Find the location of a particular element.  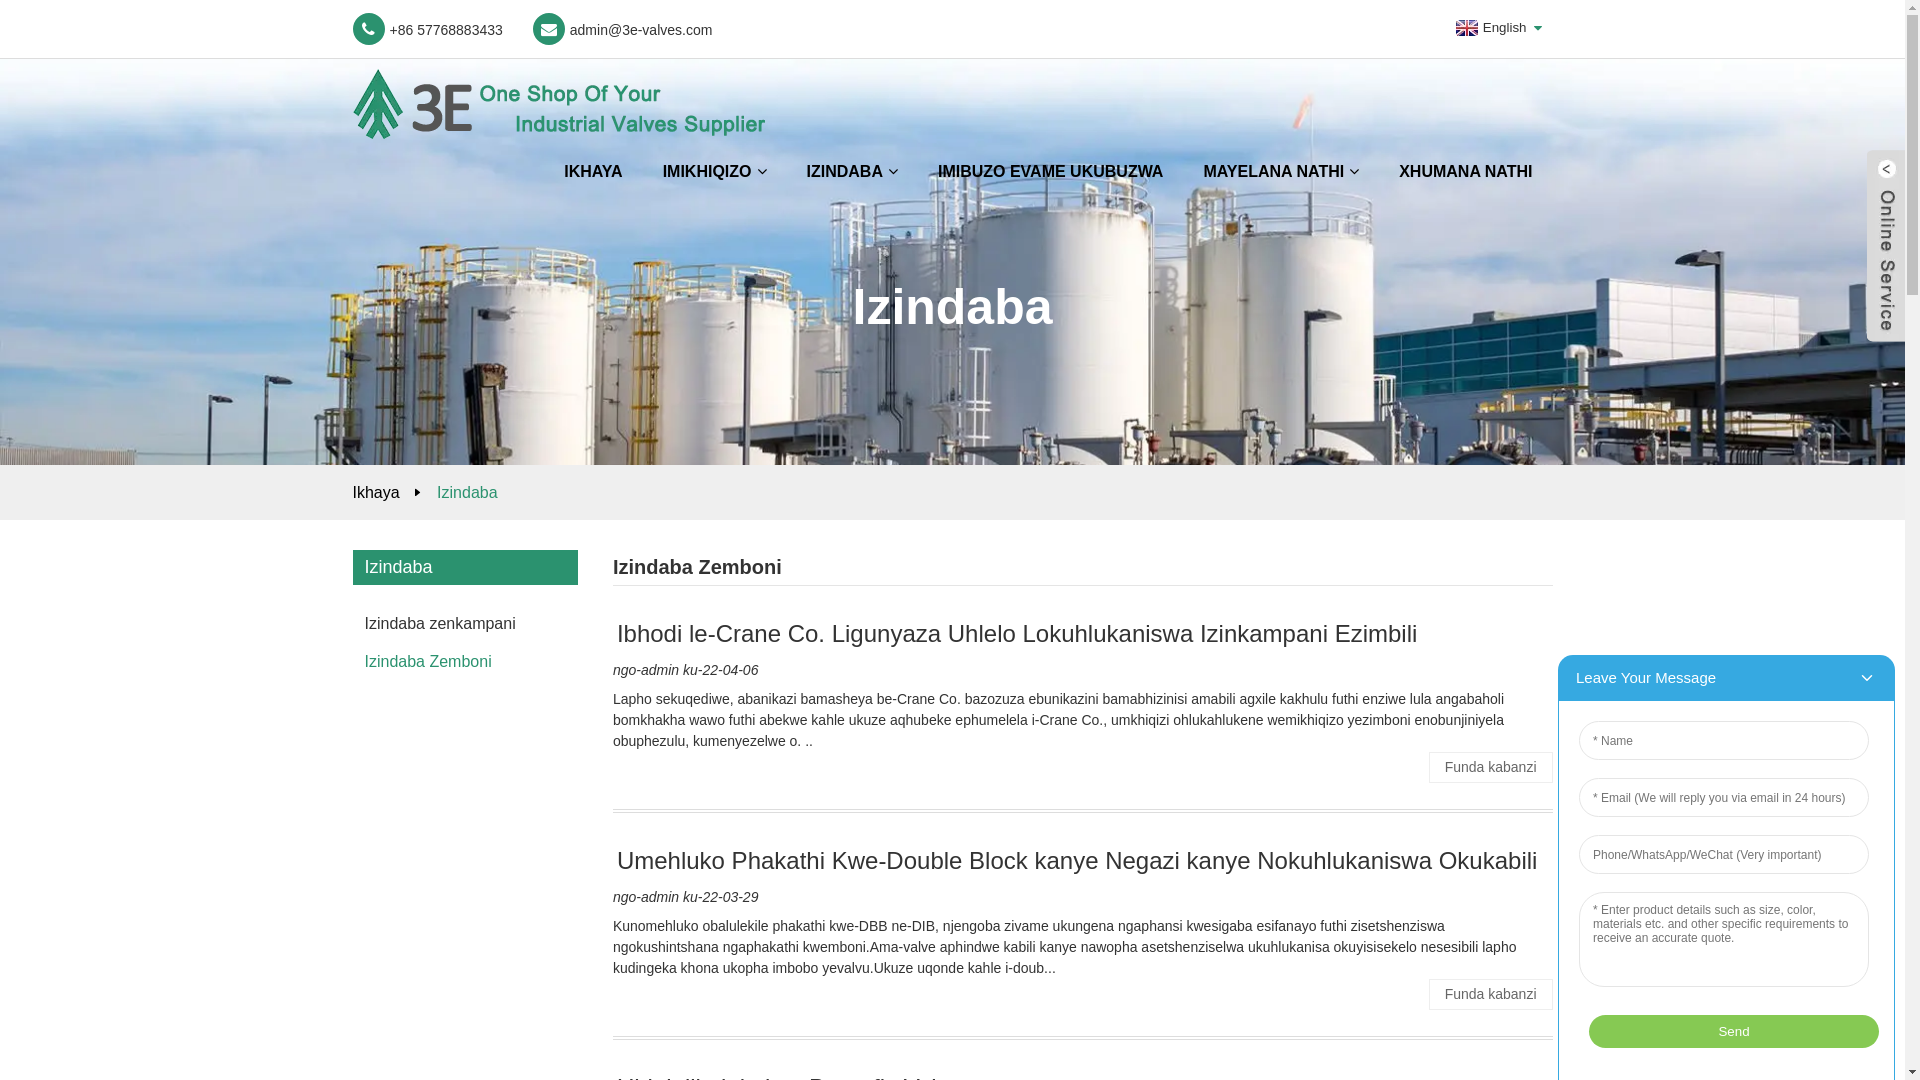

IMIBUZO EVAME UKUBUZWA is located at coordinates (1050, 172).